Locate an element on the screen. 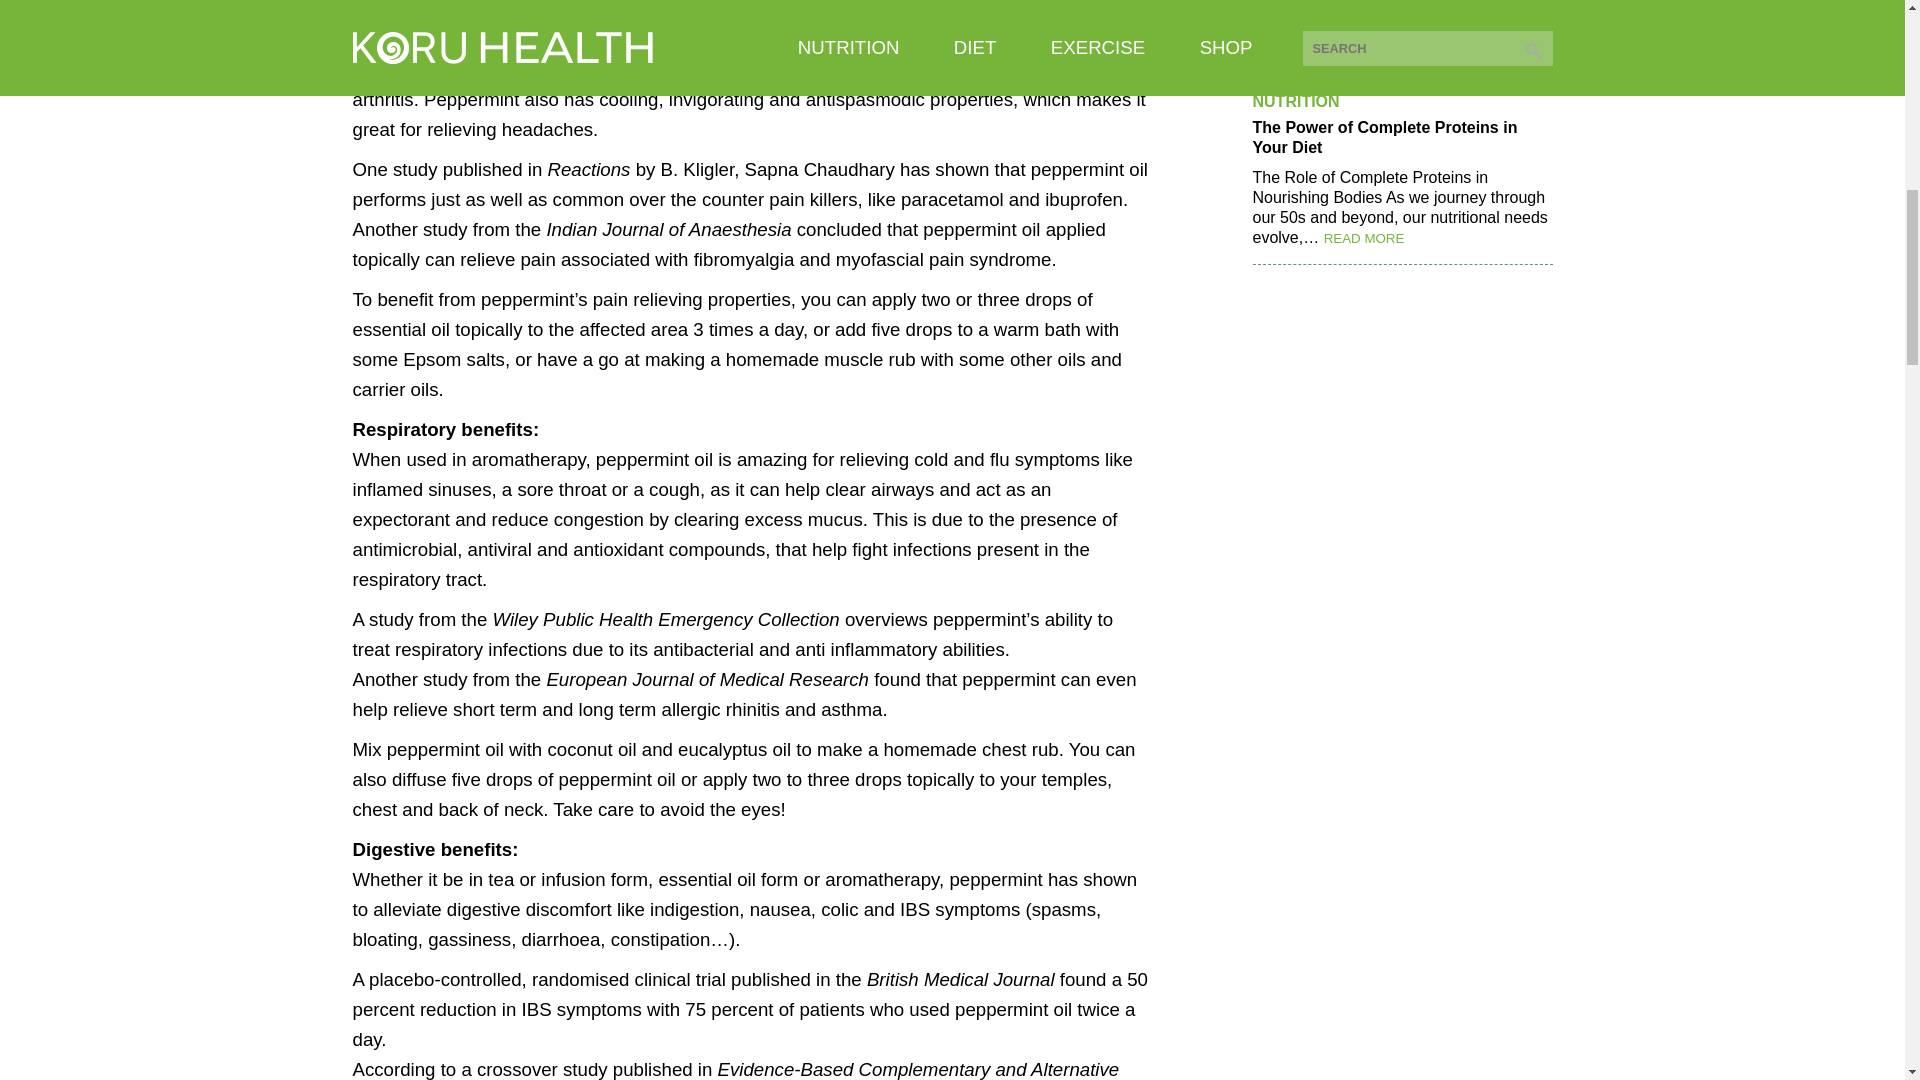 Image resolution: width=1920 pixels, height=1080 pixels. READ MORE is located at coordinates (1364, 237).